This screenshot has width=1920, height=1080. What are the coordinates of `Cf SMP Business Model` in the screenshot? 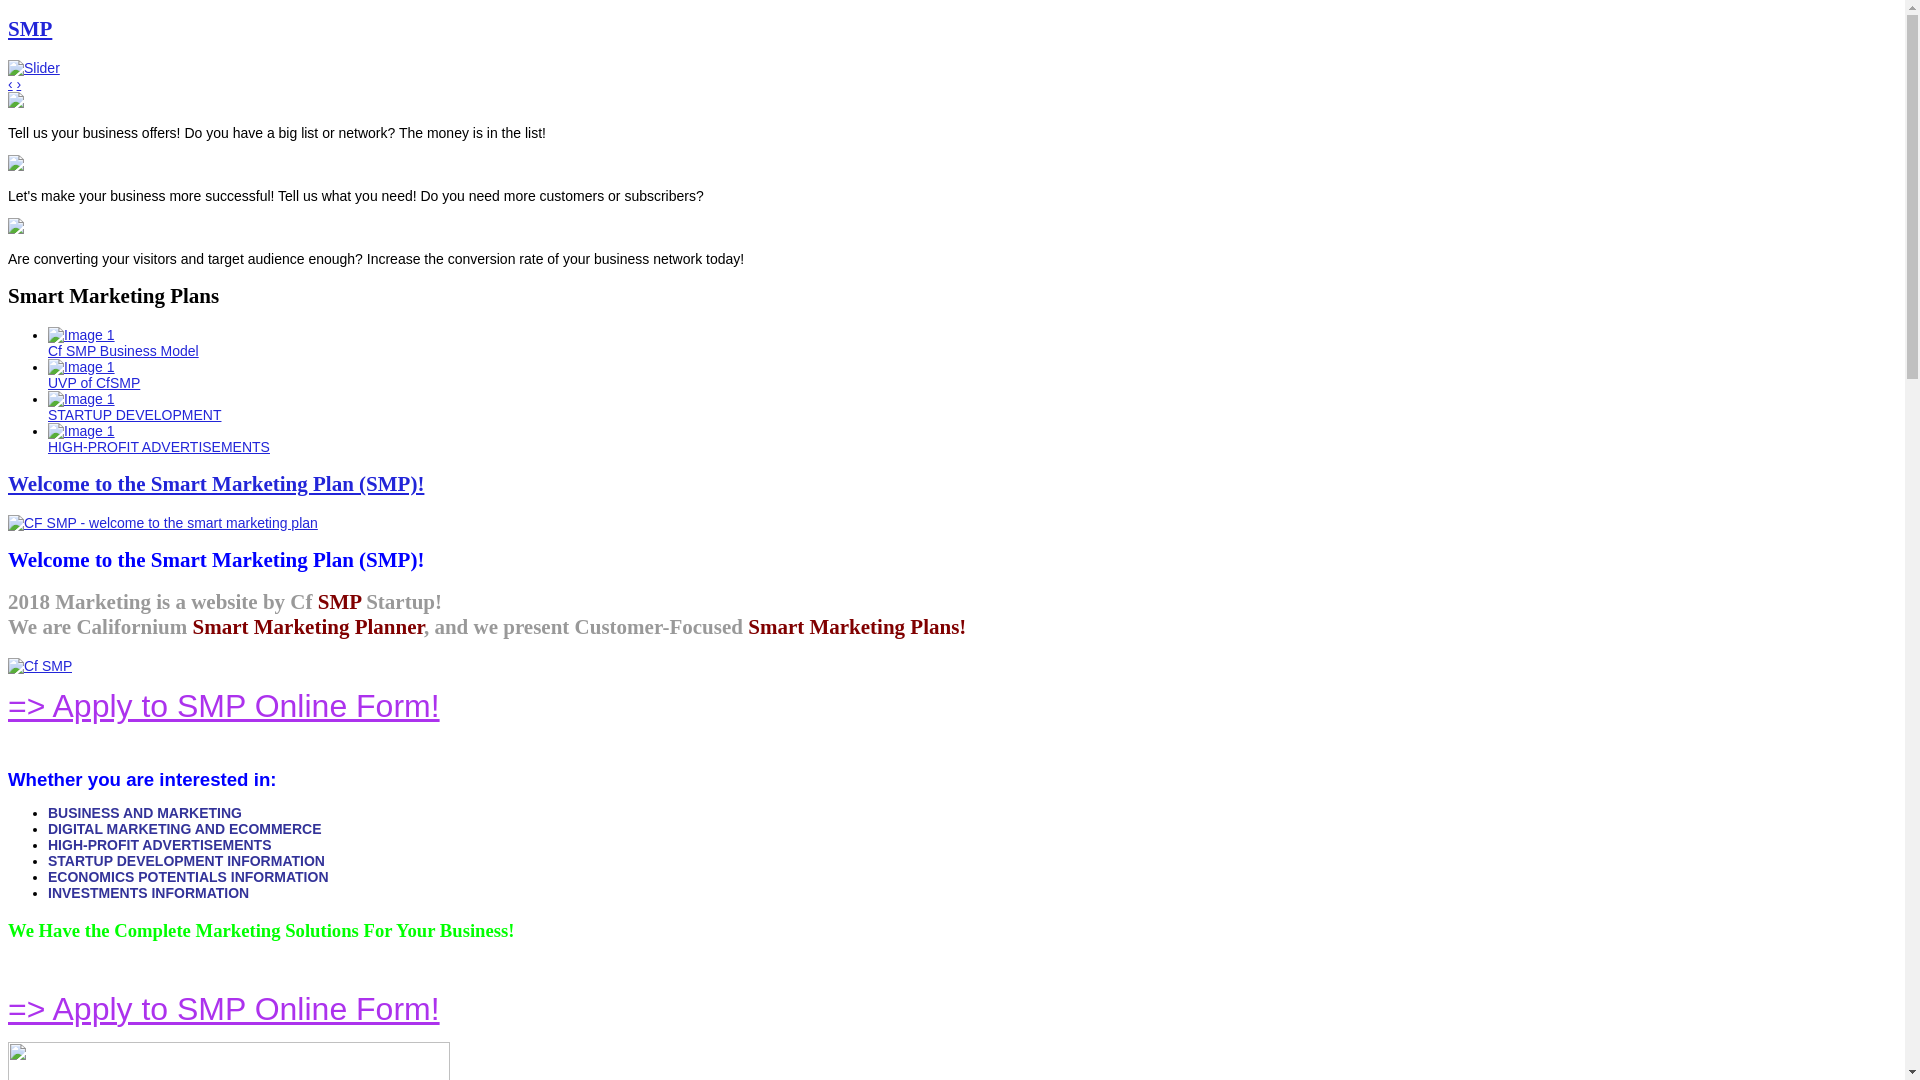 It's located at (538, 343).